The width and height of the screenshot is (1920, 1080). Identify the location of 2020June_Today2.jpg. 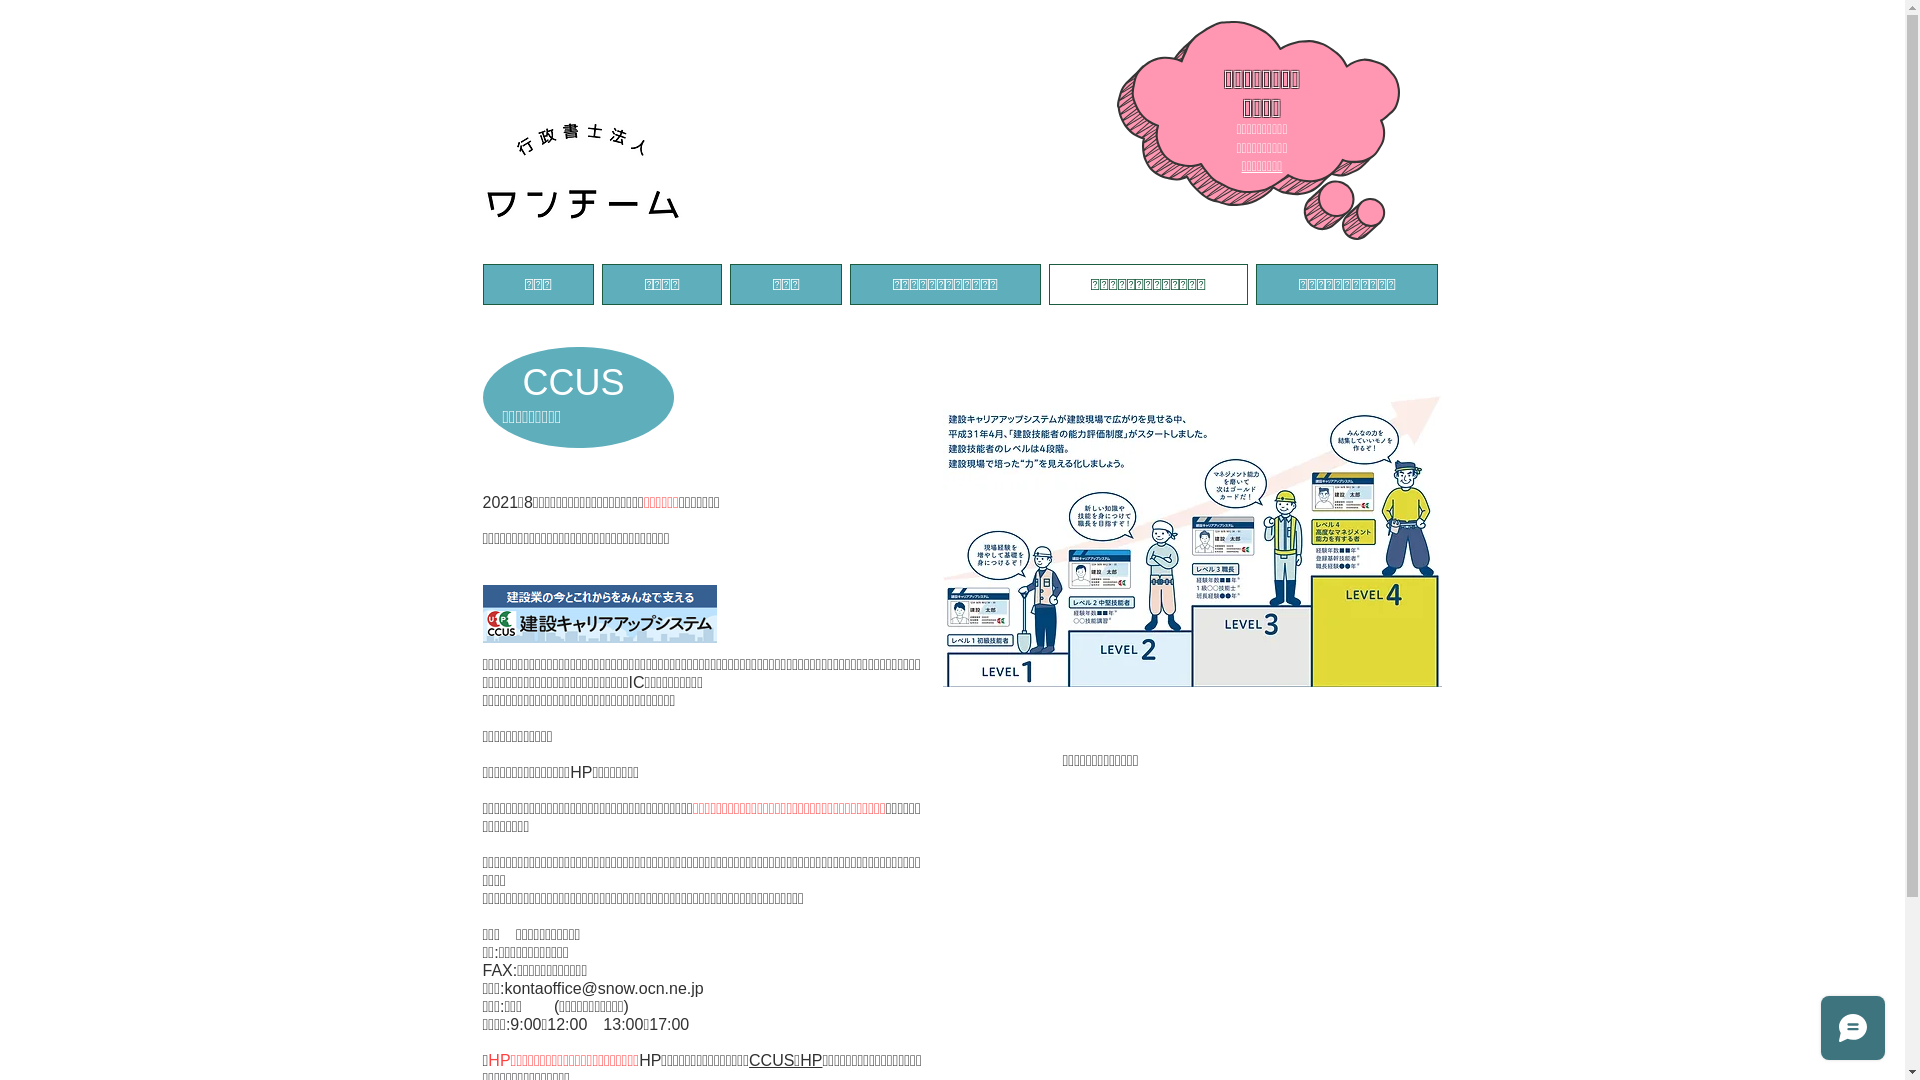
(1192, 540).